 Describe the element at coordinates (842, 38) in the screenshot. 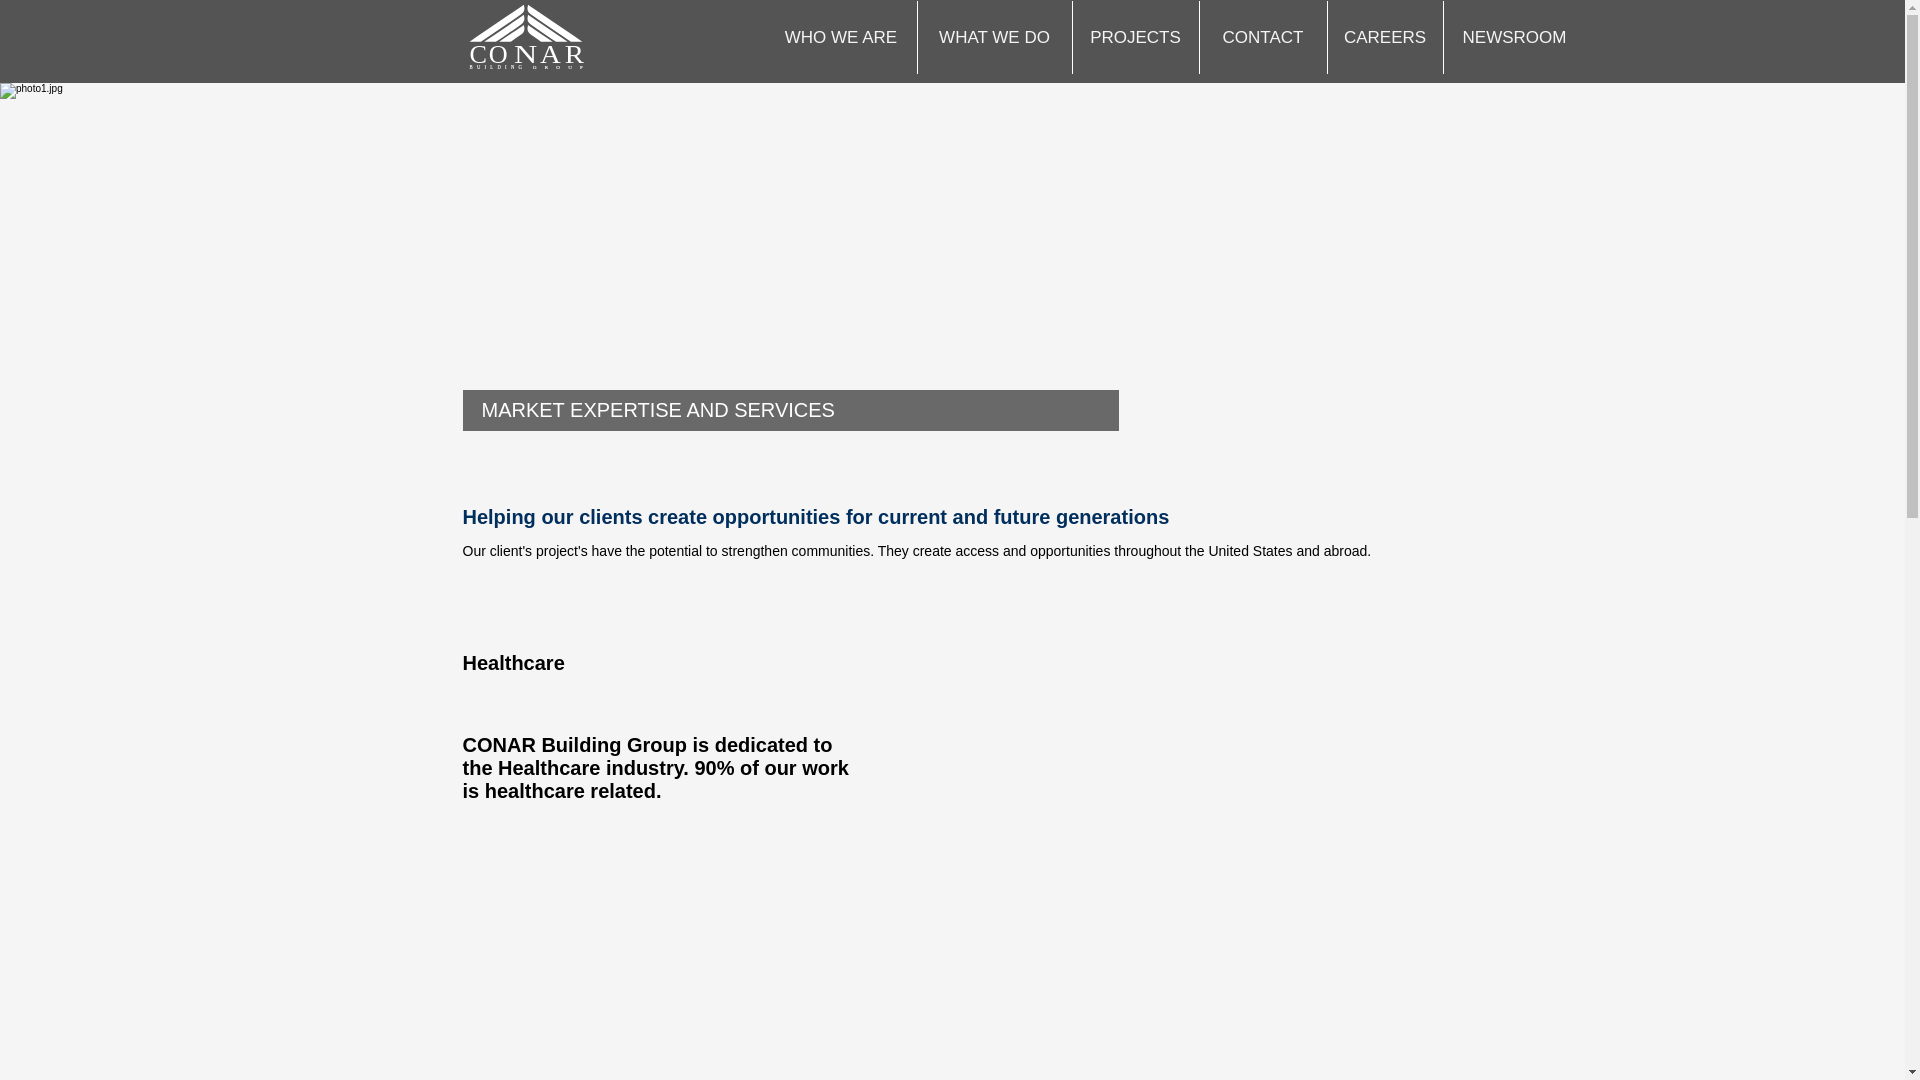

I see `NEWSROOM` at that location.